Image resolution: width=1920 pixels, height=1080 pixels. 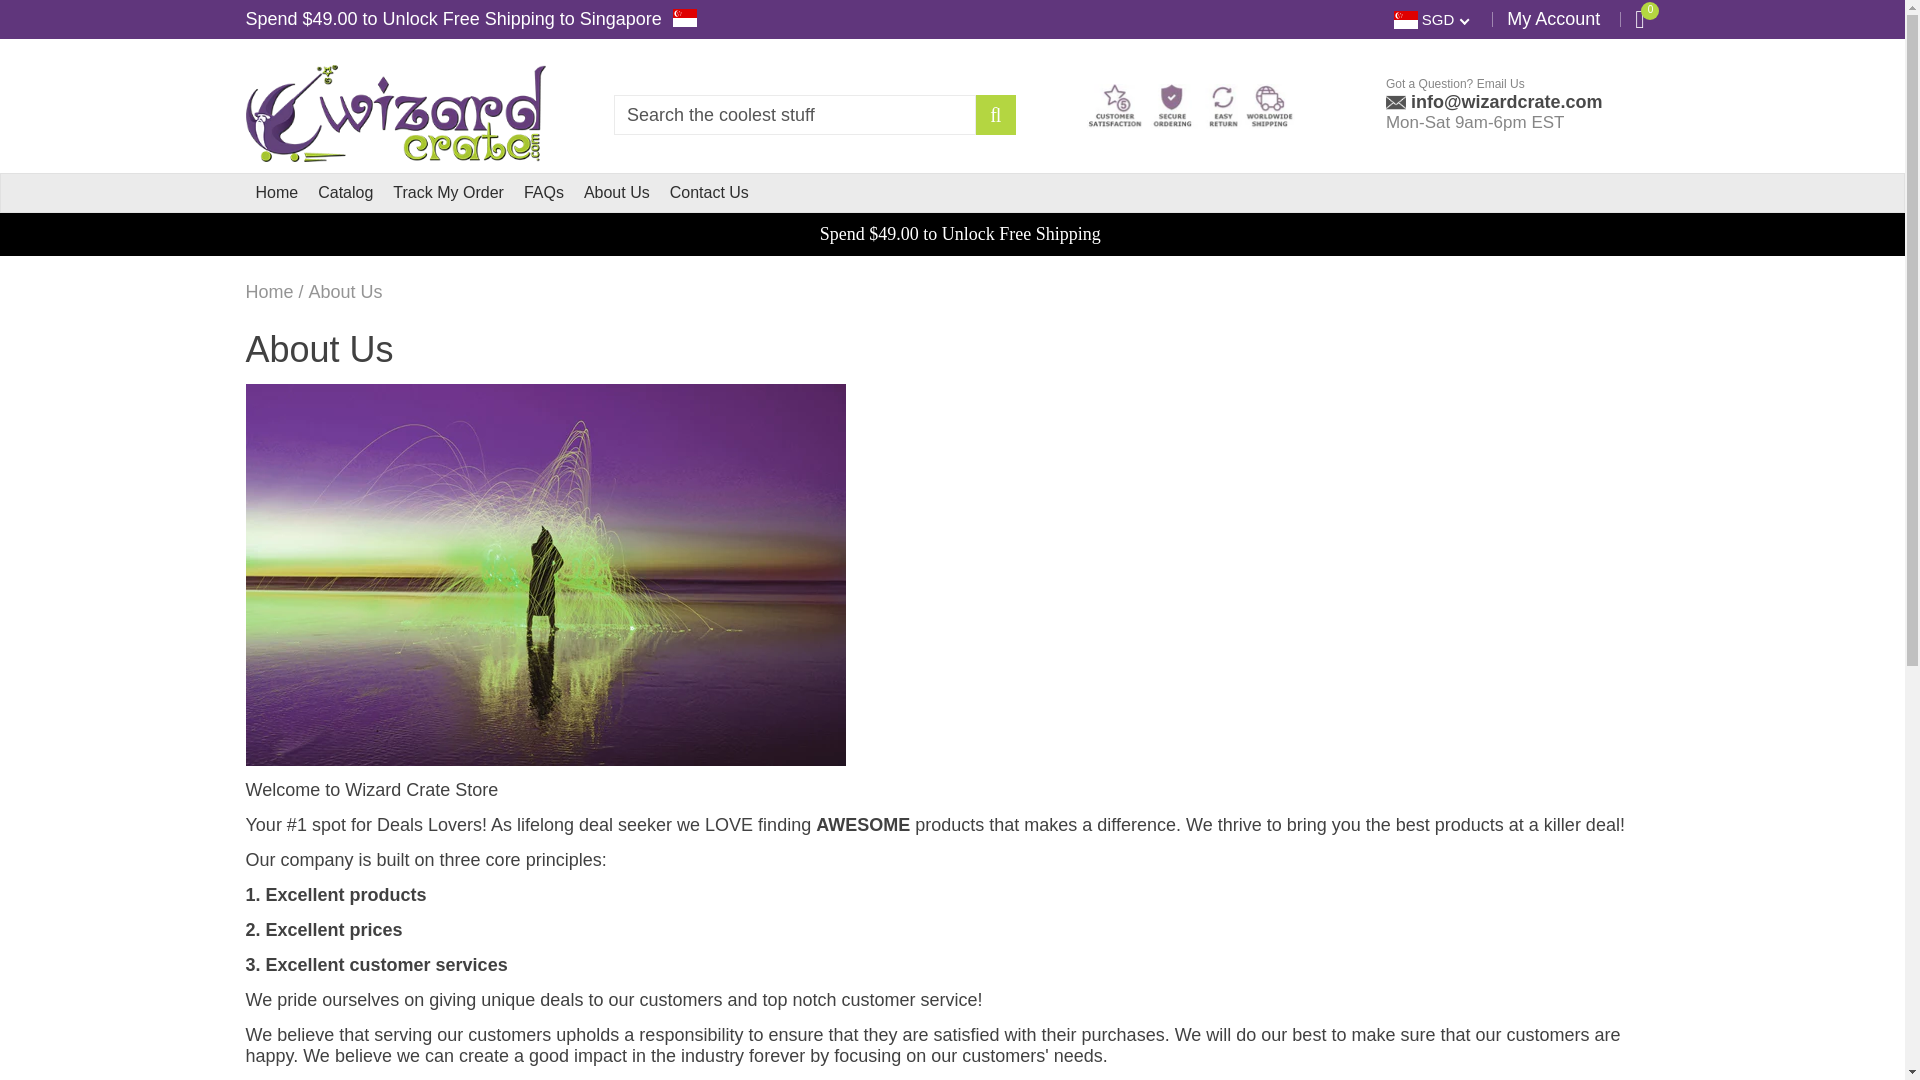 What do you see at coordinates (448, 192) in the screenshot?
I see `Track My Order` at bounding box center [448, 192].